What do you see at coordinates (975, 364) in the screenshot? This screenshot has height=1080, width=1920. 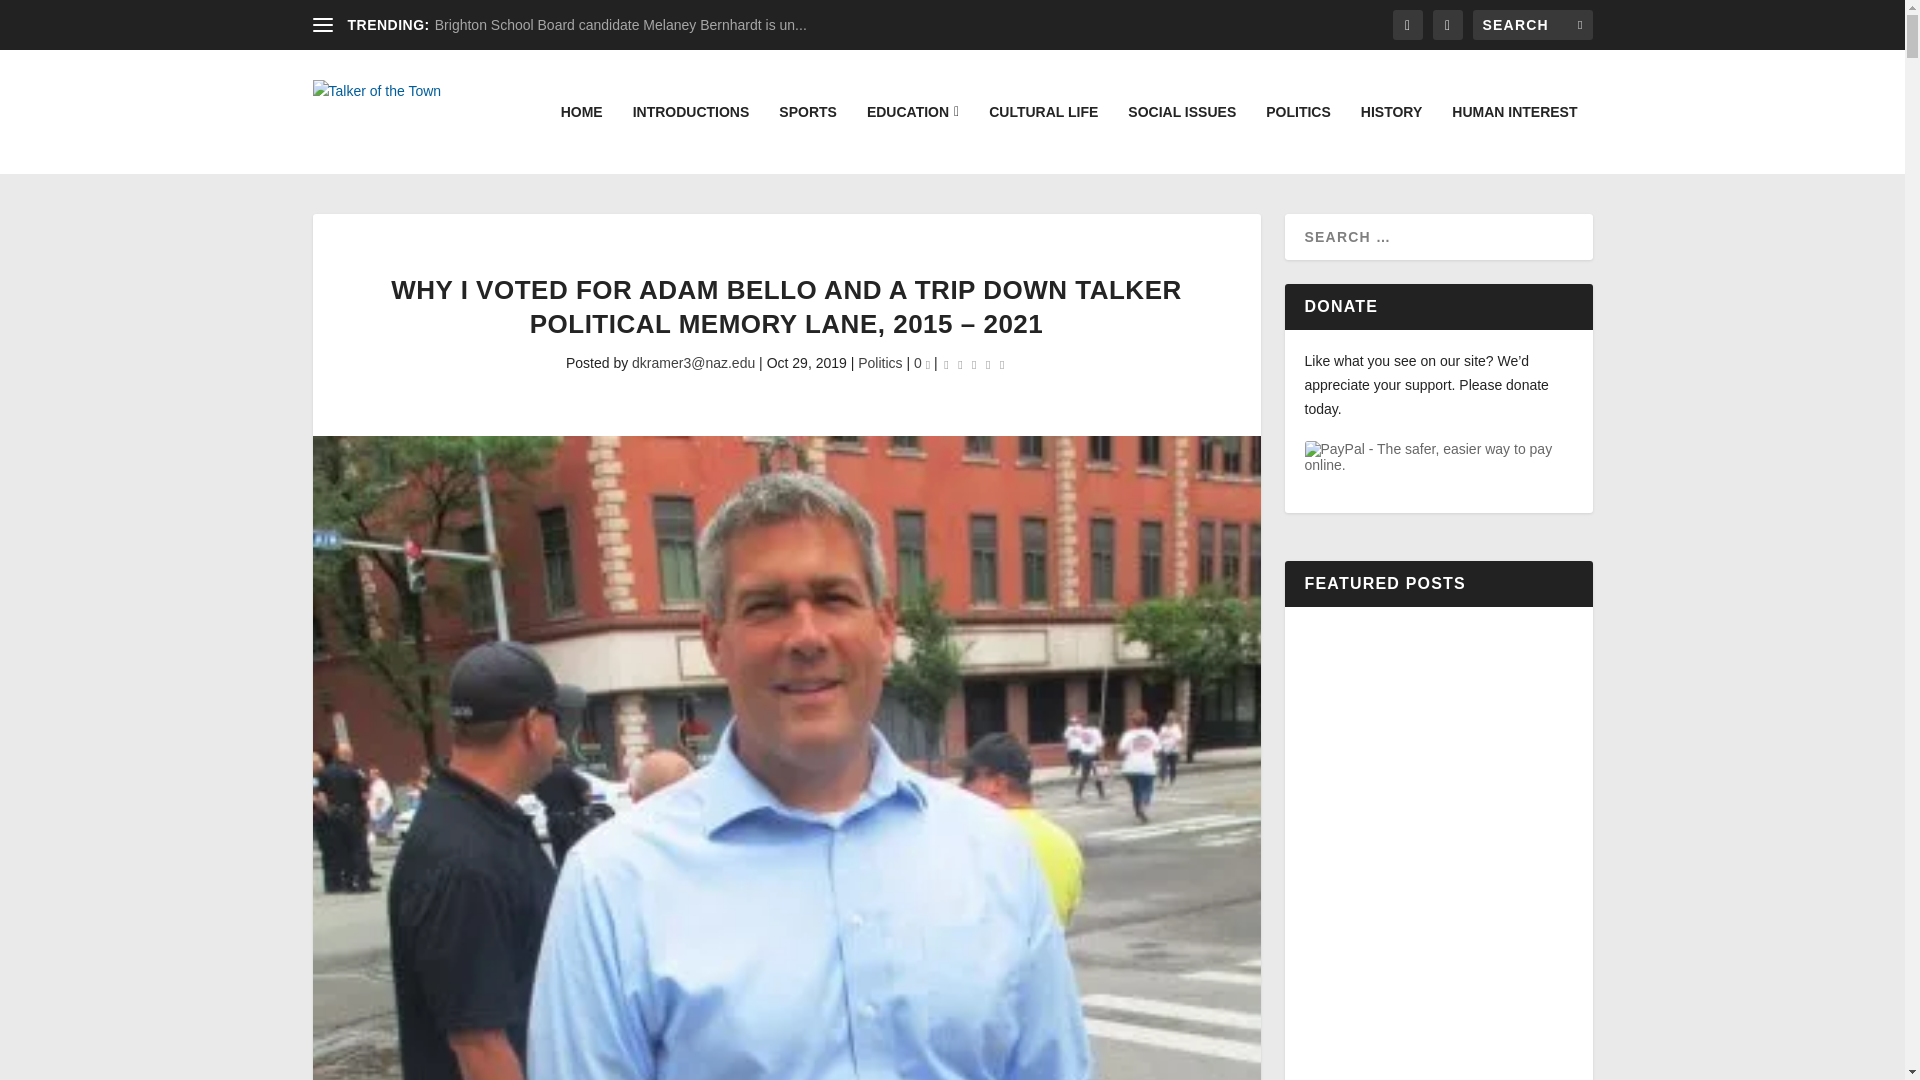 I see `Rating: 0.00` at bounding box center [975, 364].